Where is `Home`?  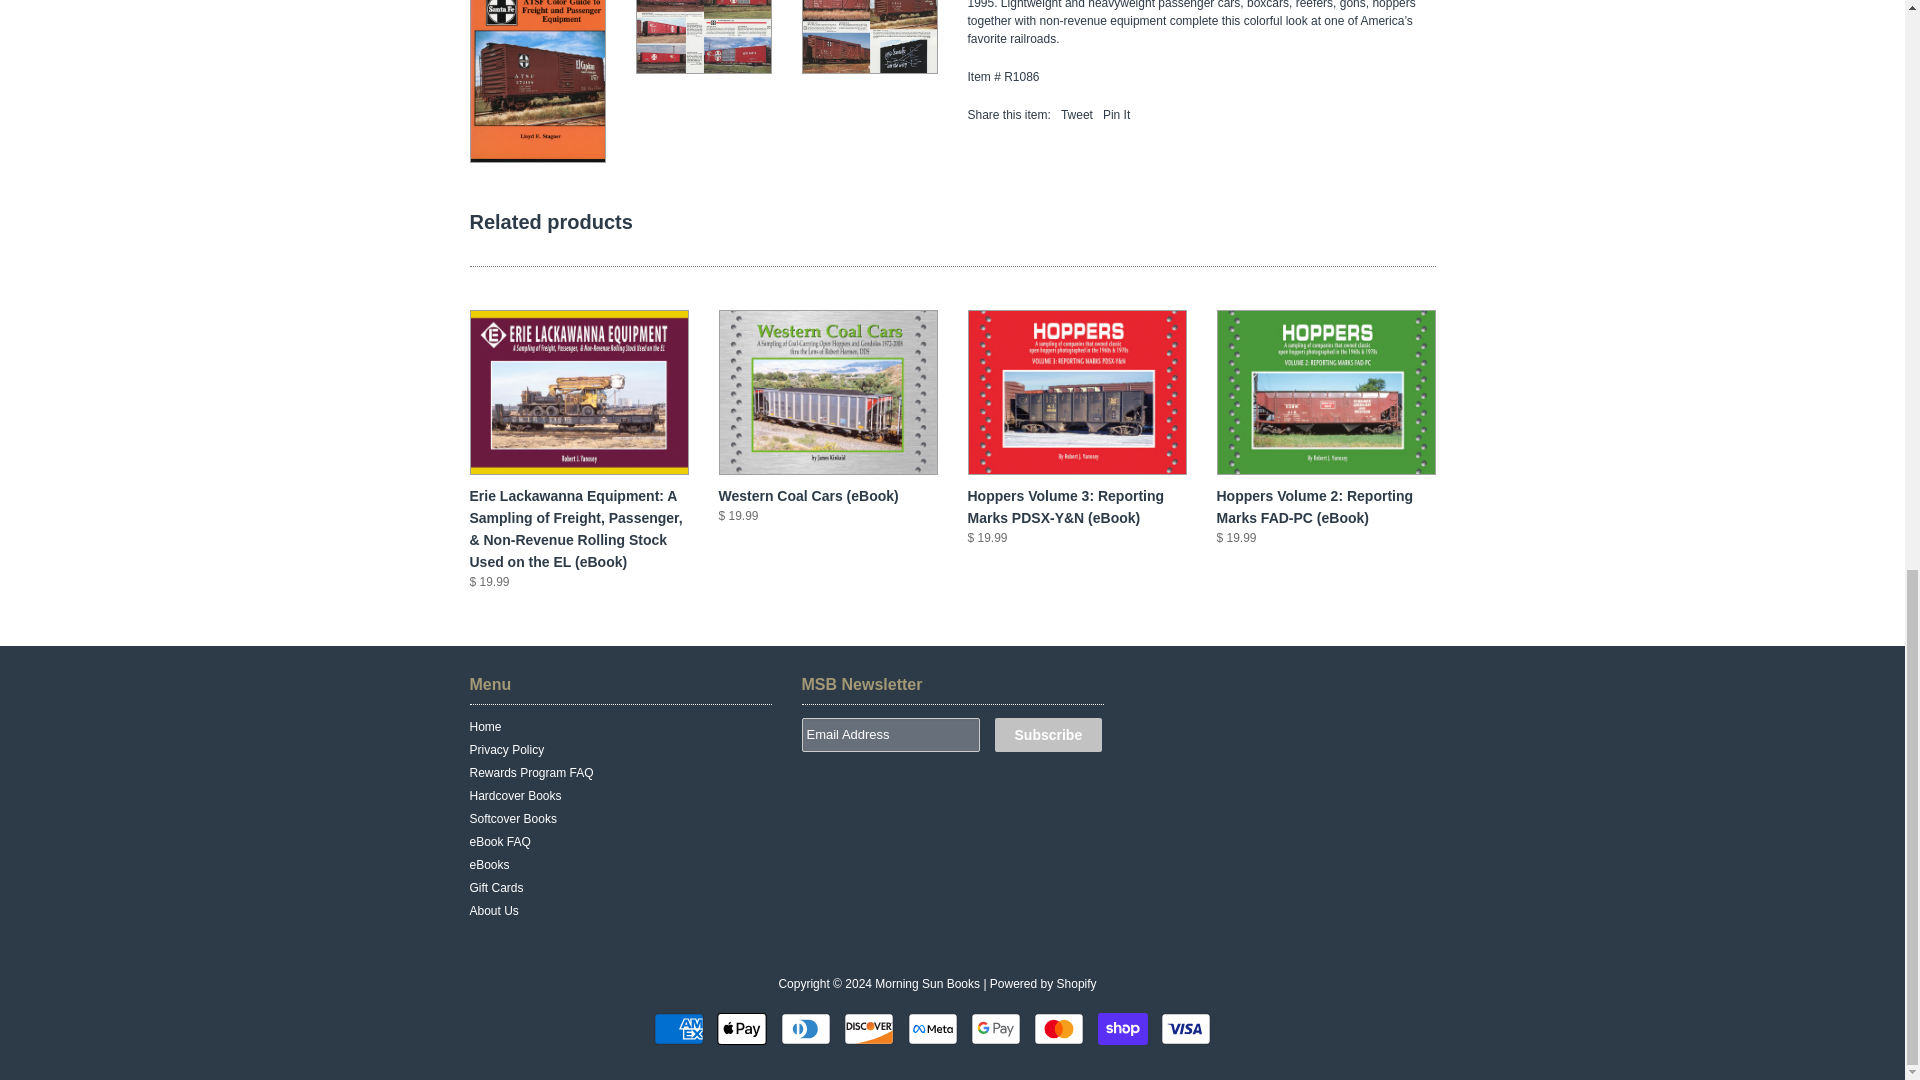
Home is located at coordinates (486, 727).